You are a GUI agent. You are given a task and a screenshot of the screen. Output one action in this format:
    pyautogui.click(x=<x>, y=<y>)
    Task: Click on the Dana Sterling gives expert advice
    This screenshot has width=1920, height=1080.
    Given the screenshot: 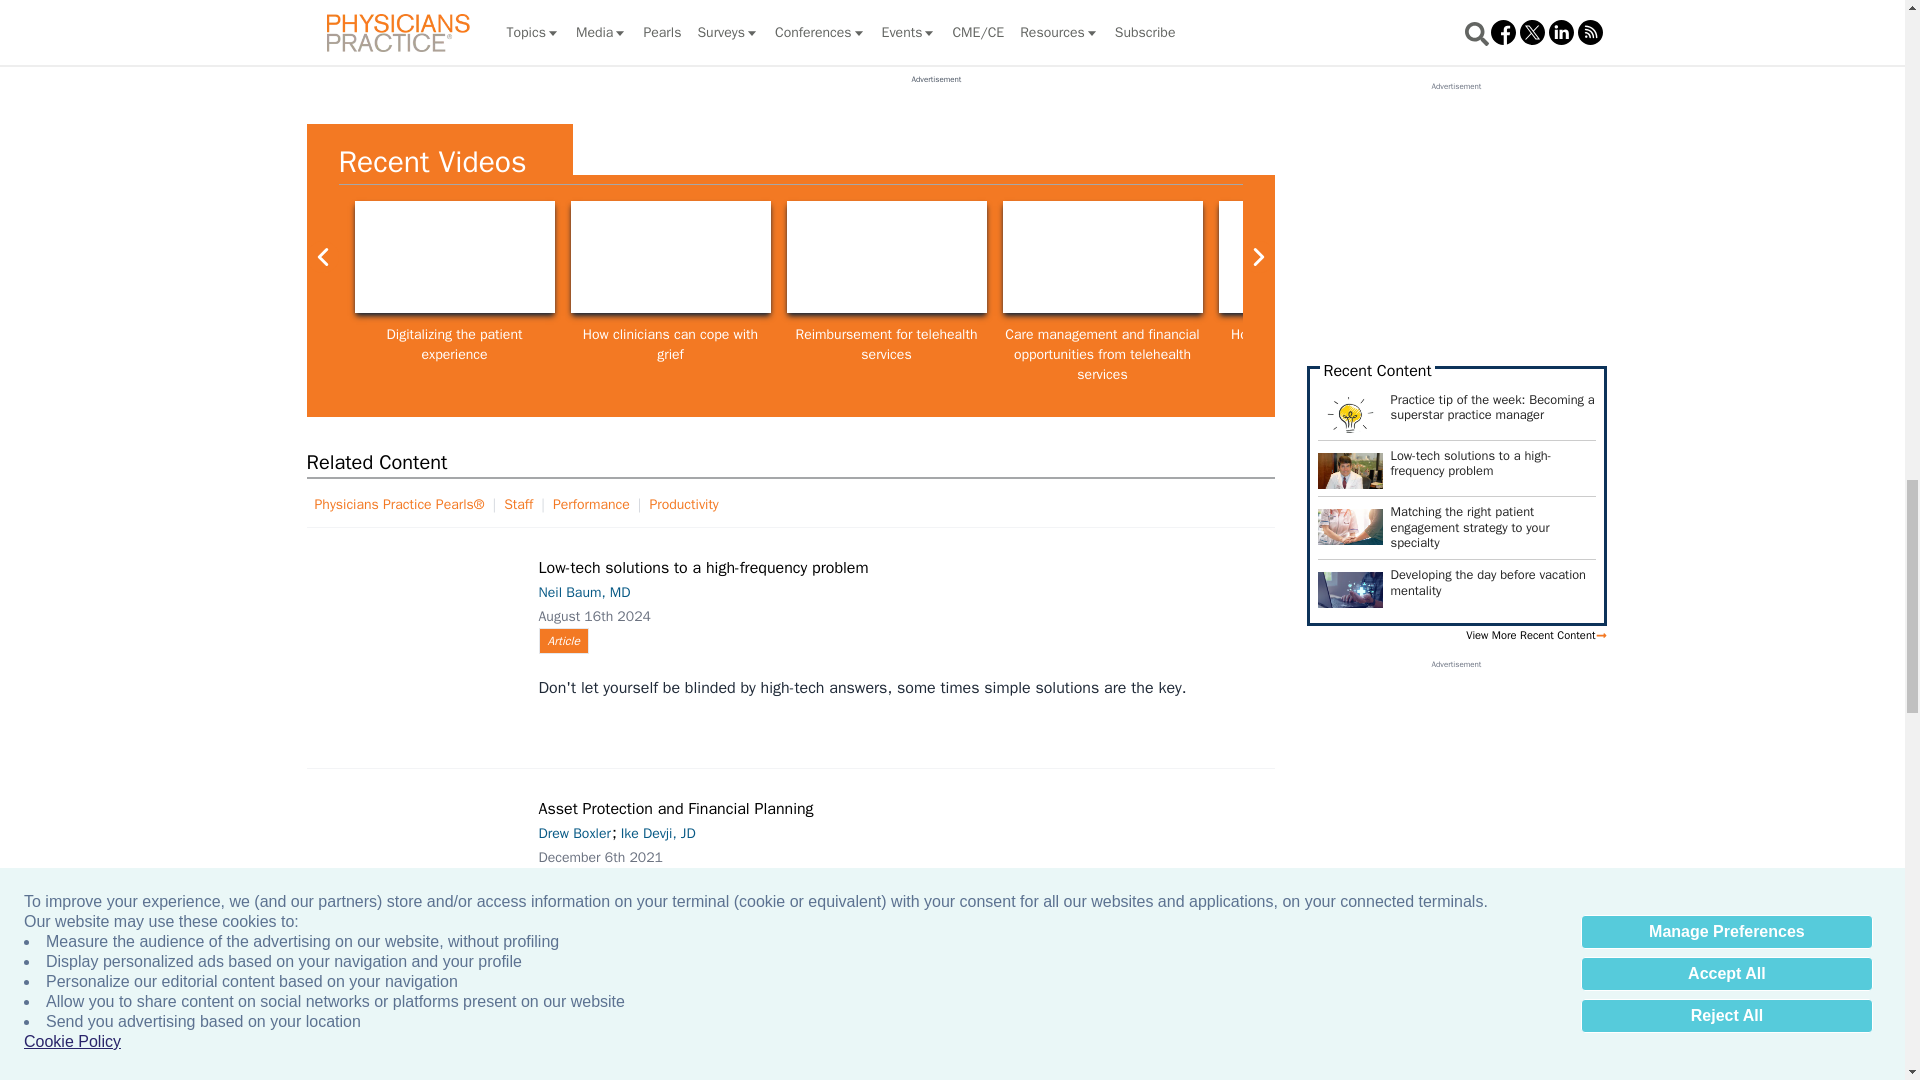 What is the action you would take?
    pyautogui.click(x=1534, y=256)
    